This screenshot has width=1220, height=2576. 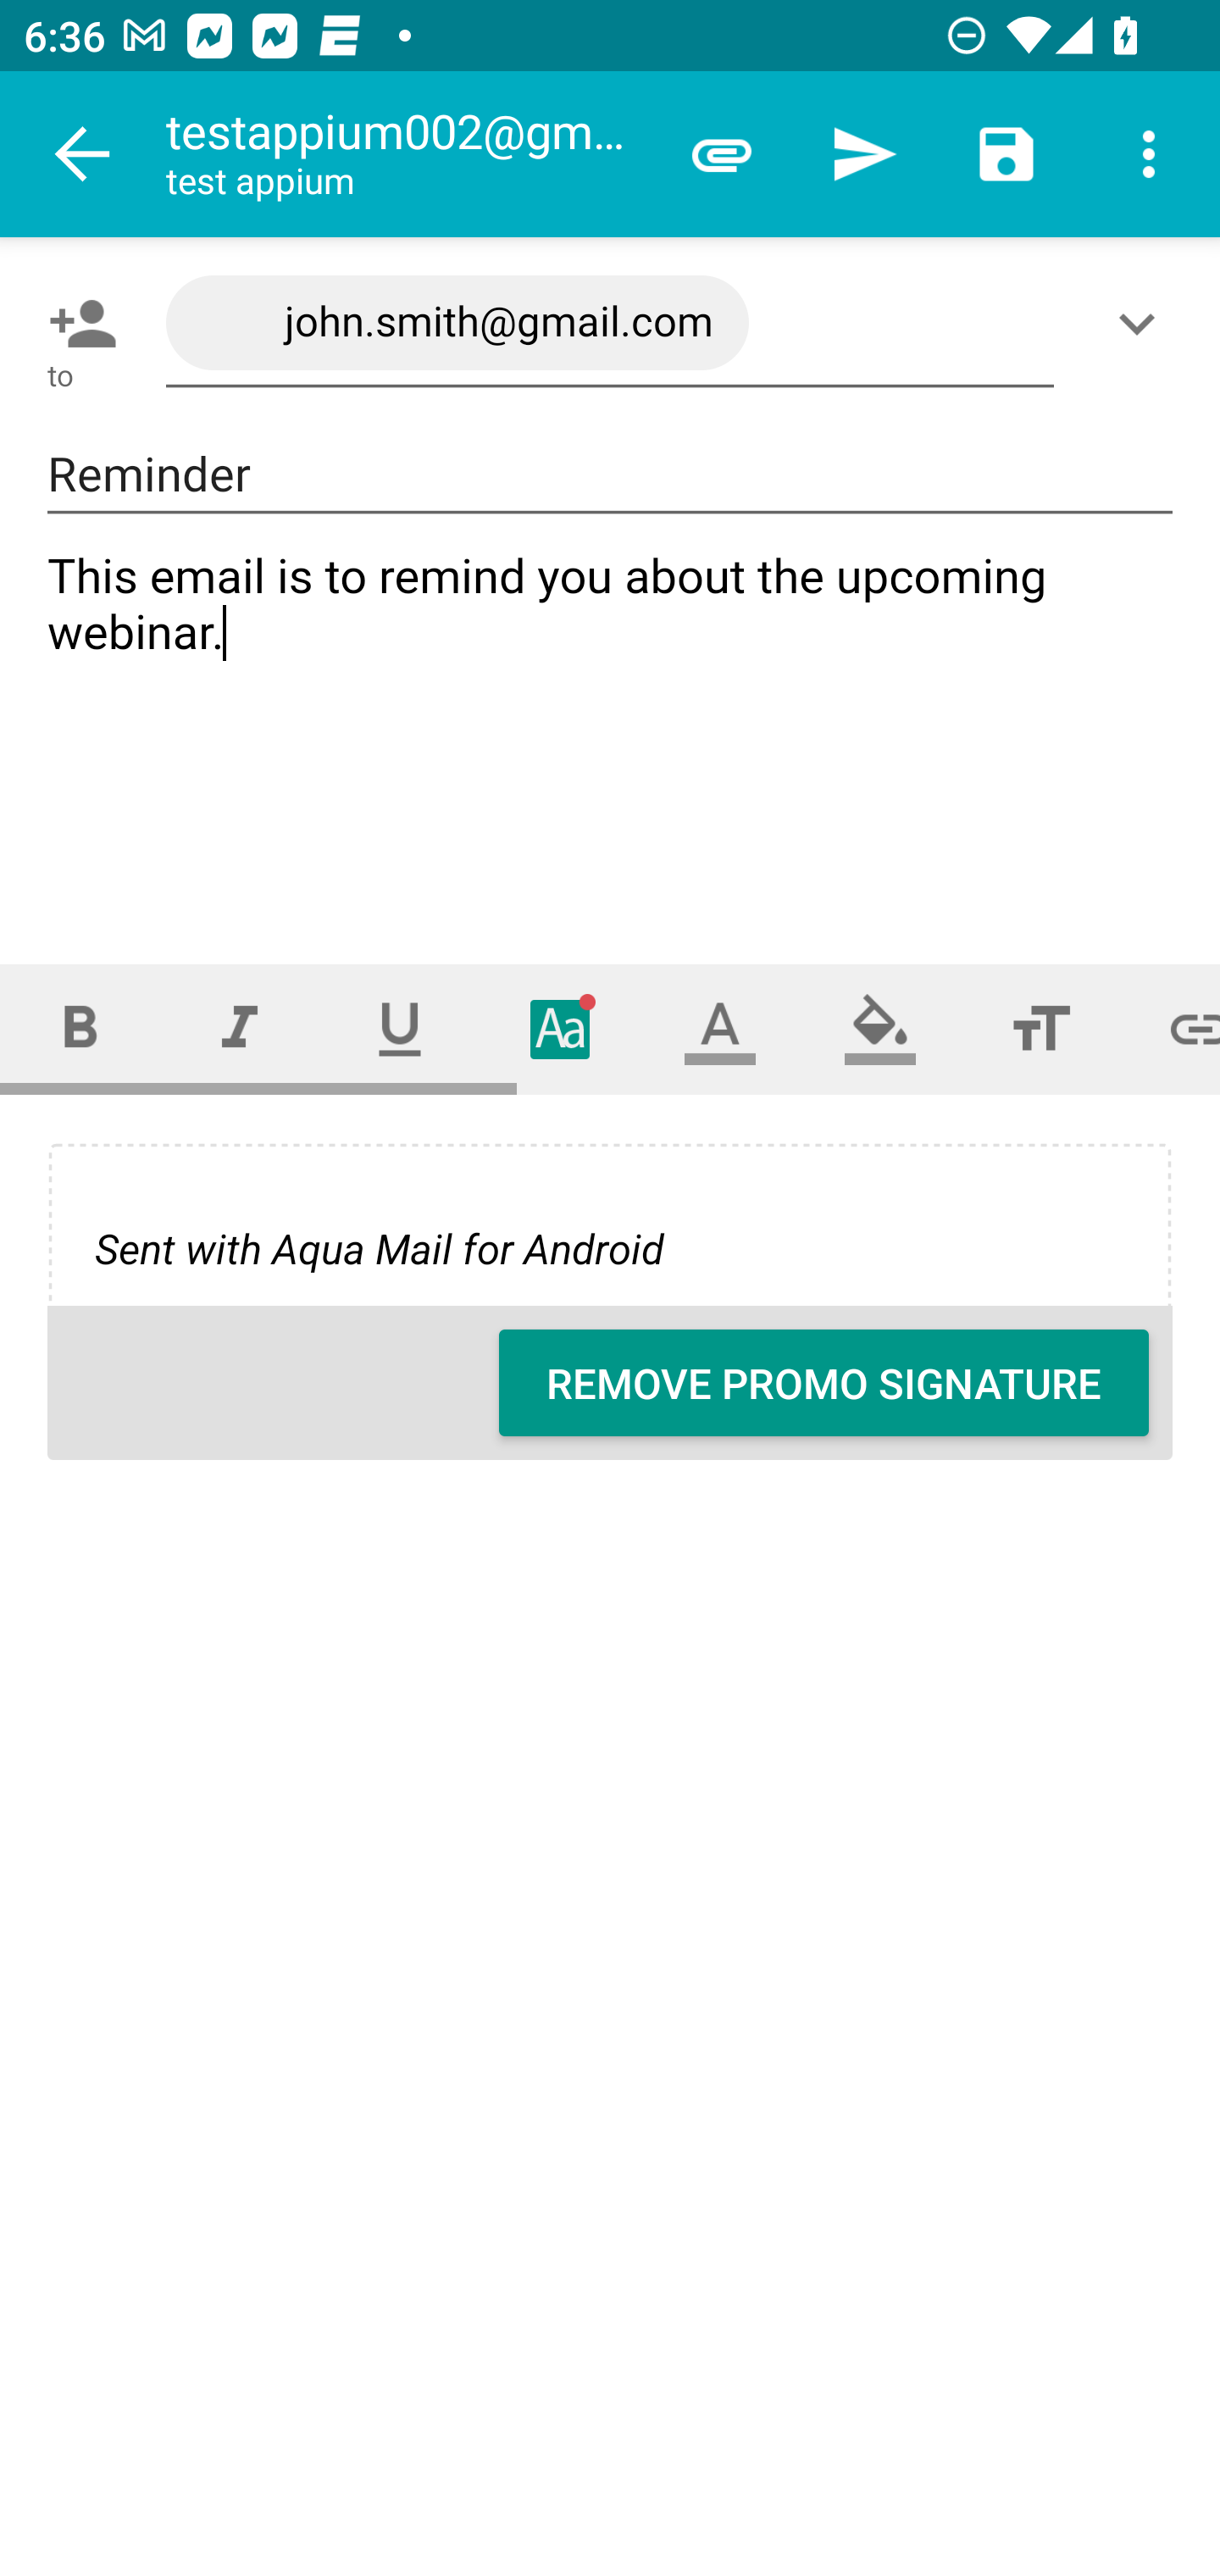 What do you see at coordinates (400, 1029) in the screenshot?
I see `Underline` at bounding box center [400, 1029].